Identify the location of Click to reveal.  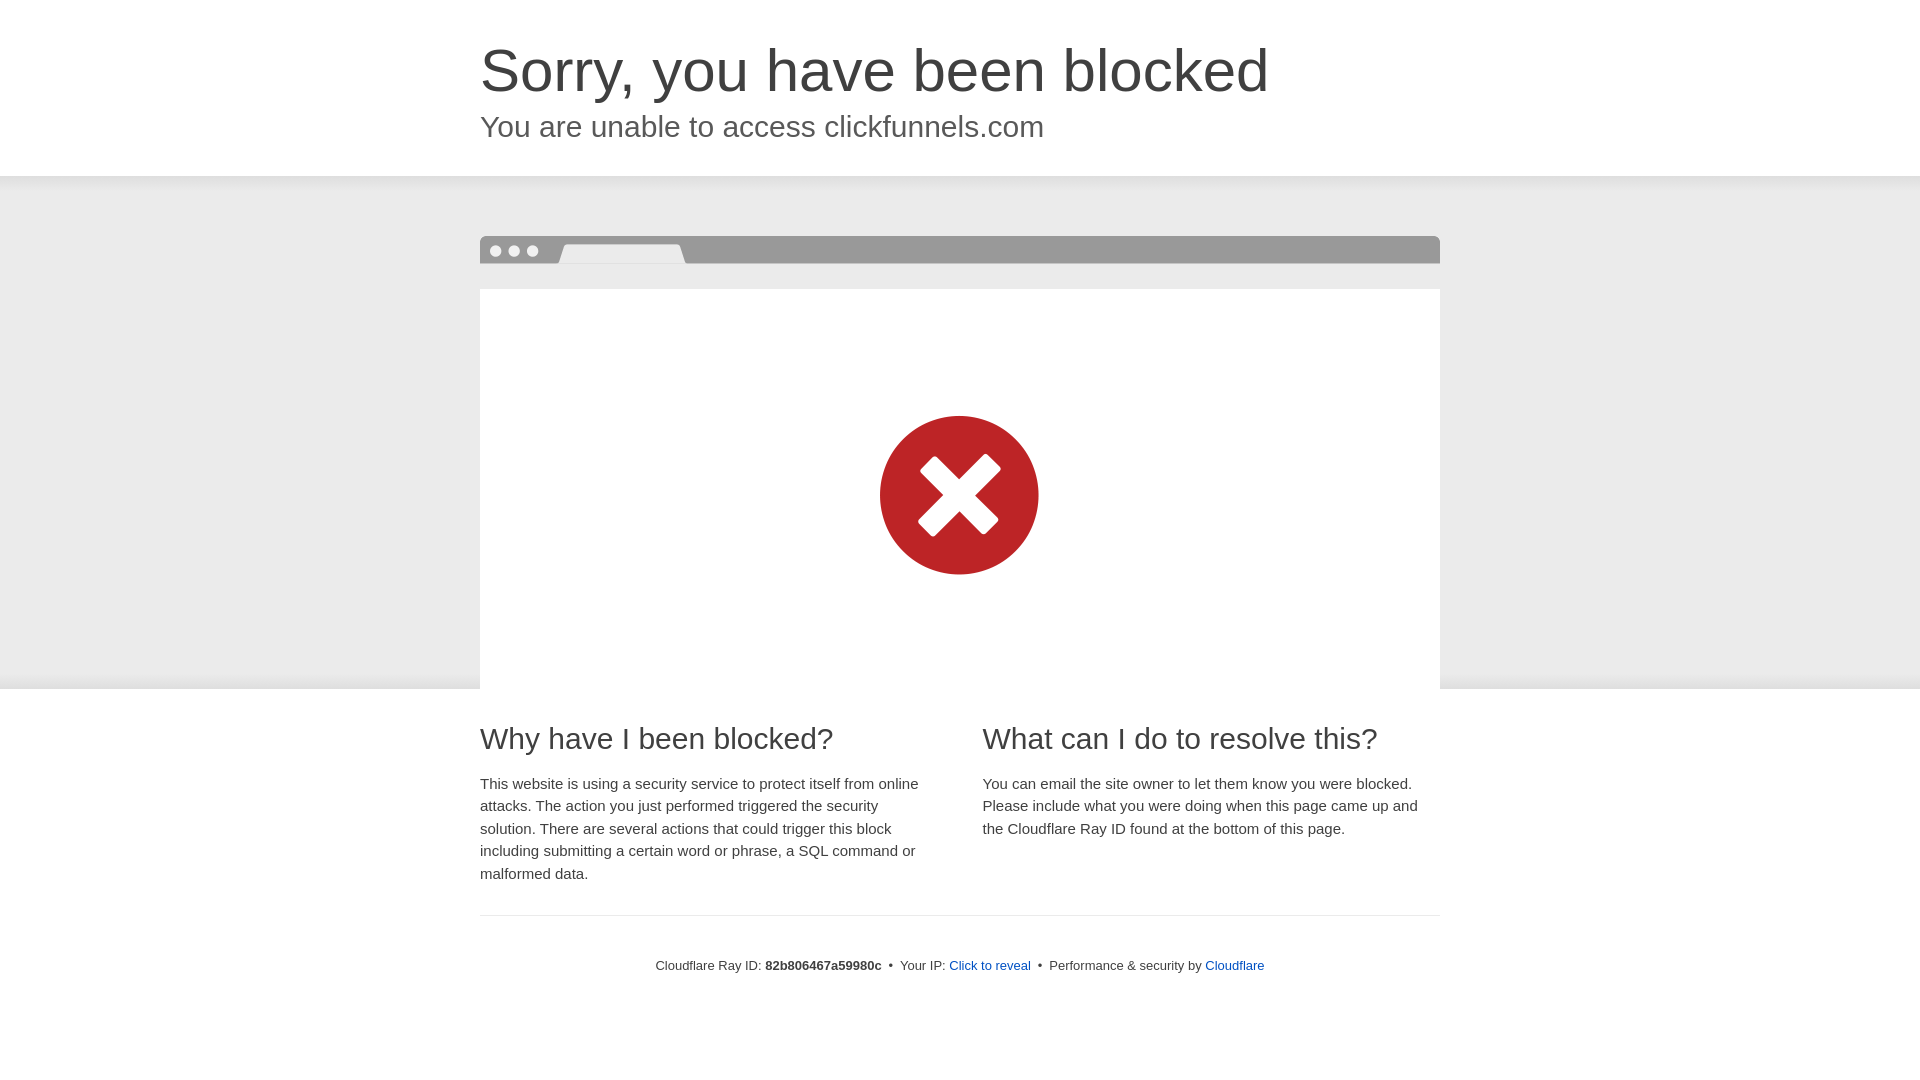
(990, 966).